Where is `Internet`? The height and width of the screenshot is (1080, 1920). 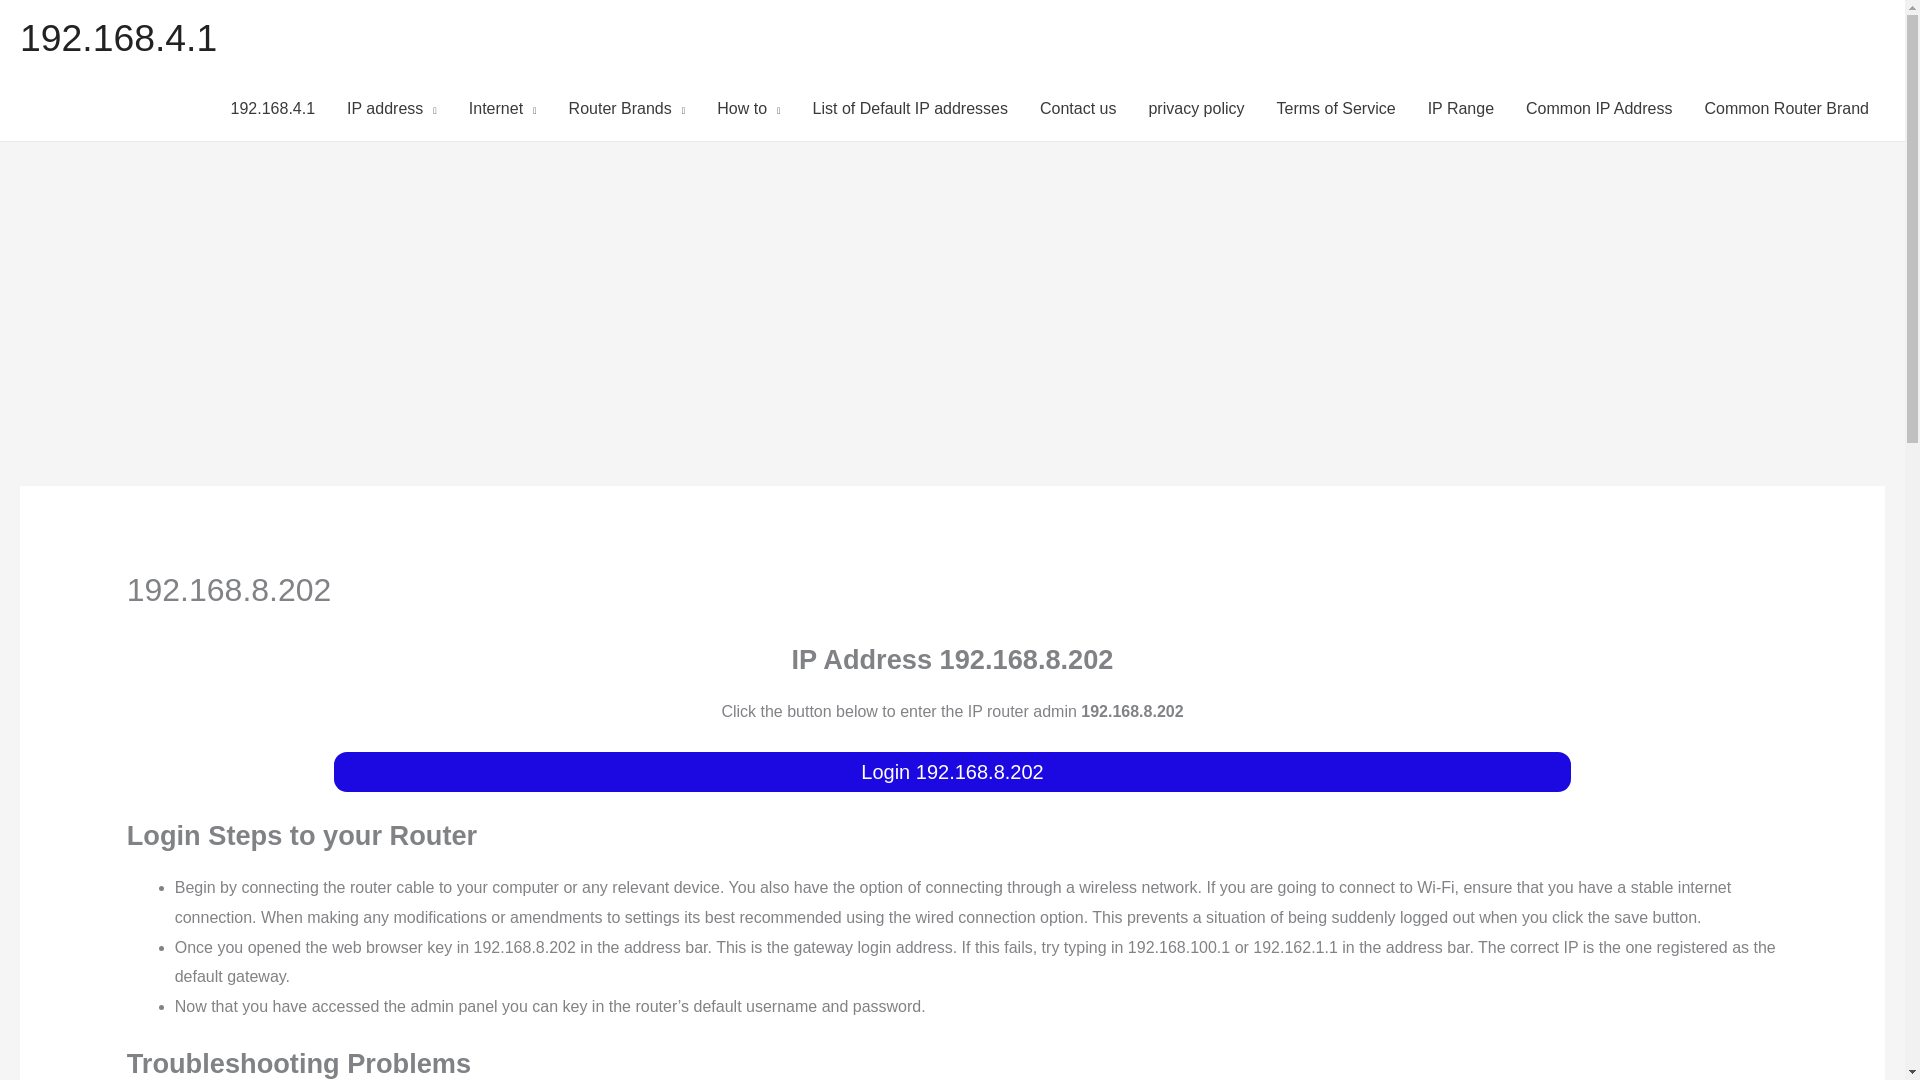 Internet is located at coordinates (502, 108).